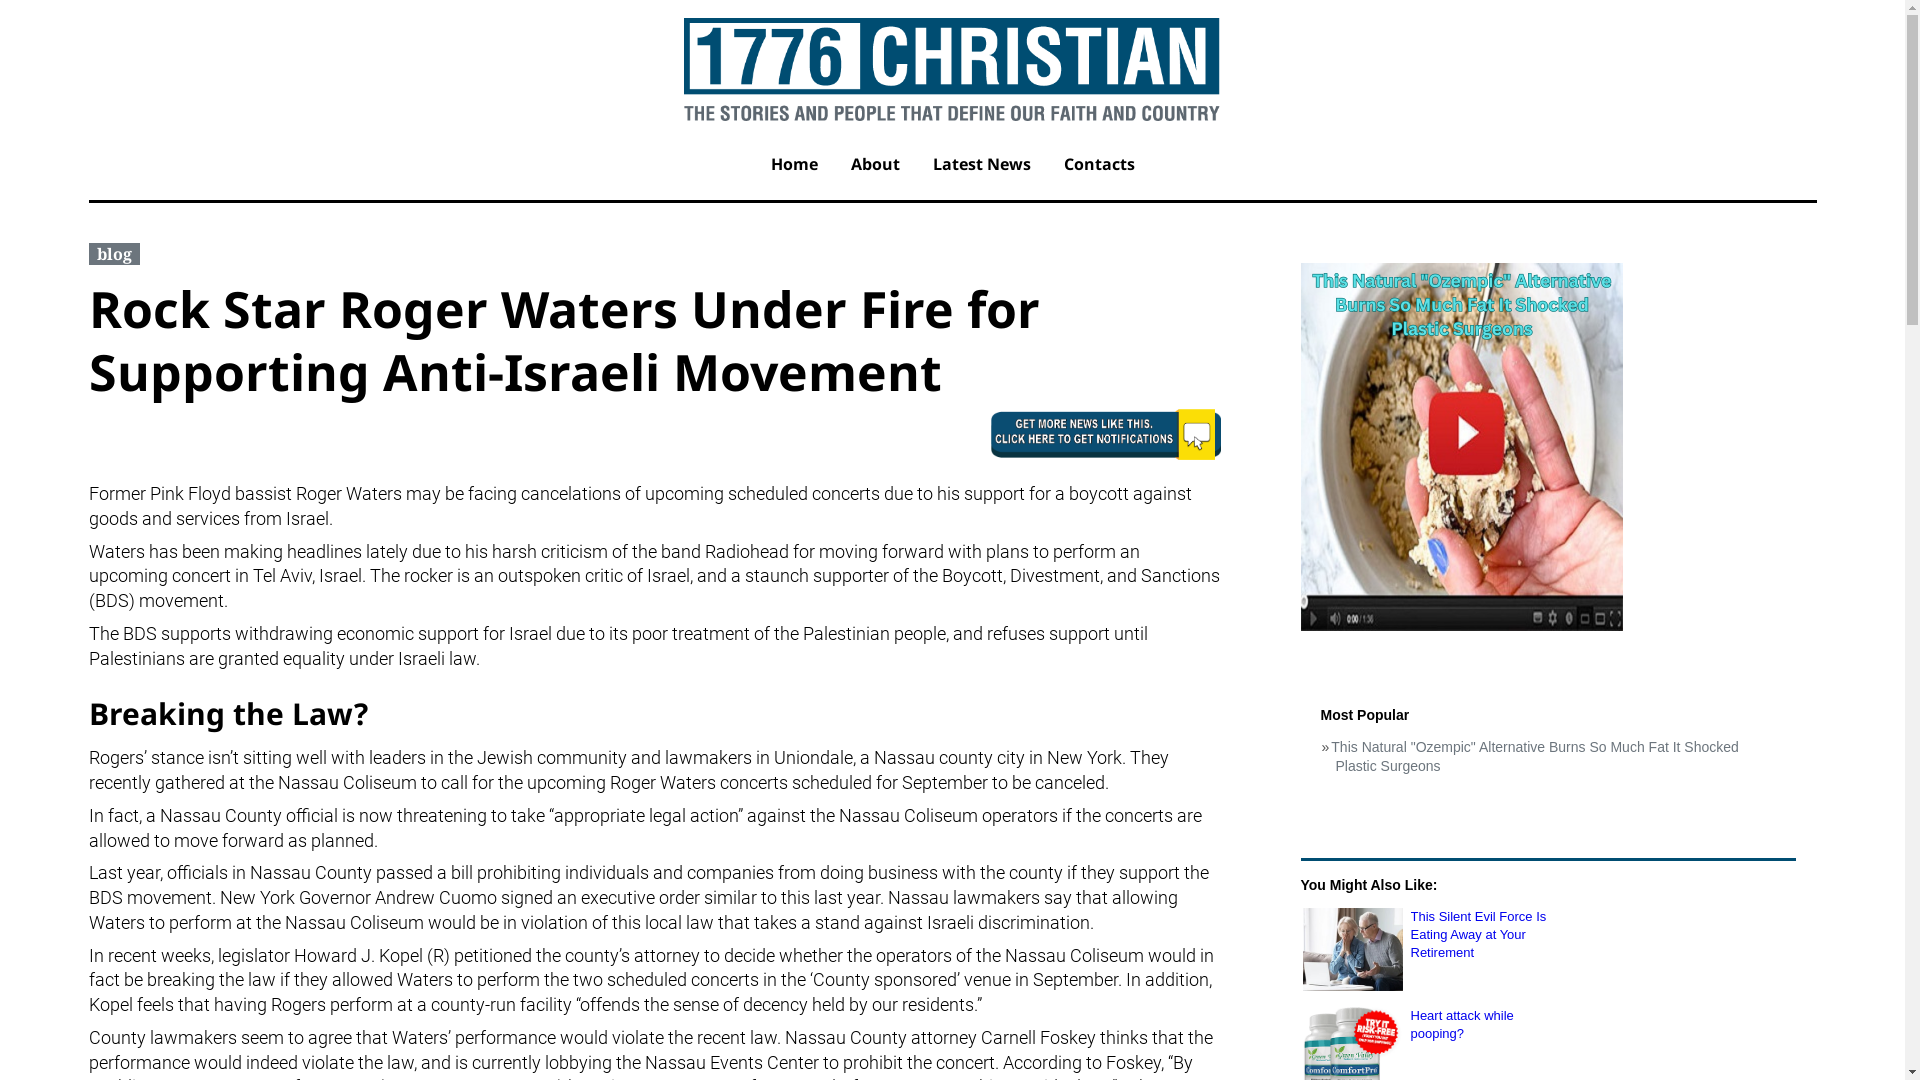 The height and width of the screenshot is (1080, 1920). I want to click on This Silent Evil Force Is Eating Away at Your Retirement, so click(1482, 936).